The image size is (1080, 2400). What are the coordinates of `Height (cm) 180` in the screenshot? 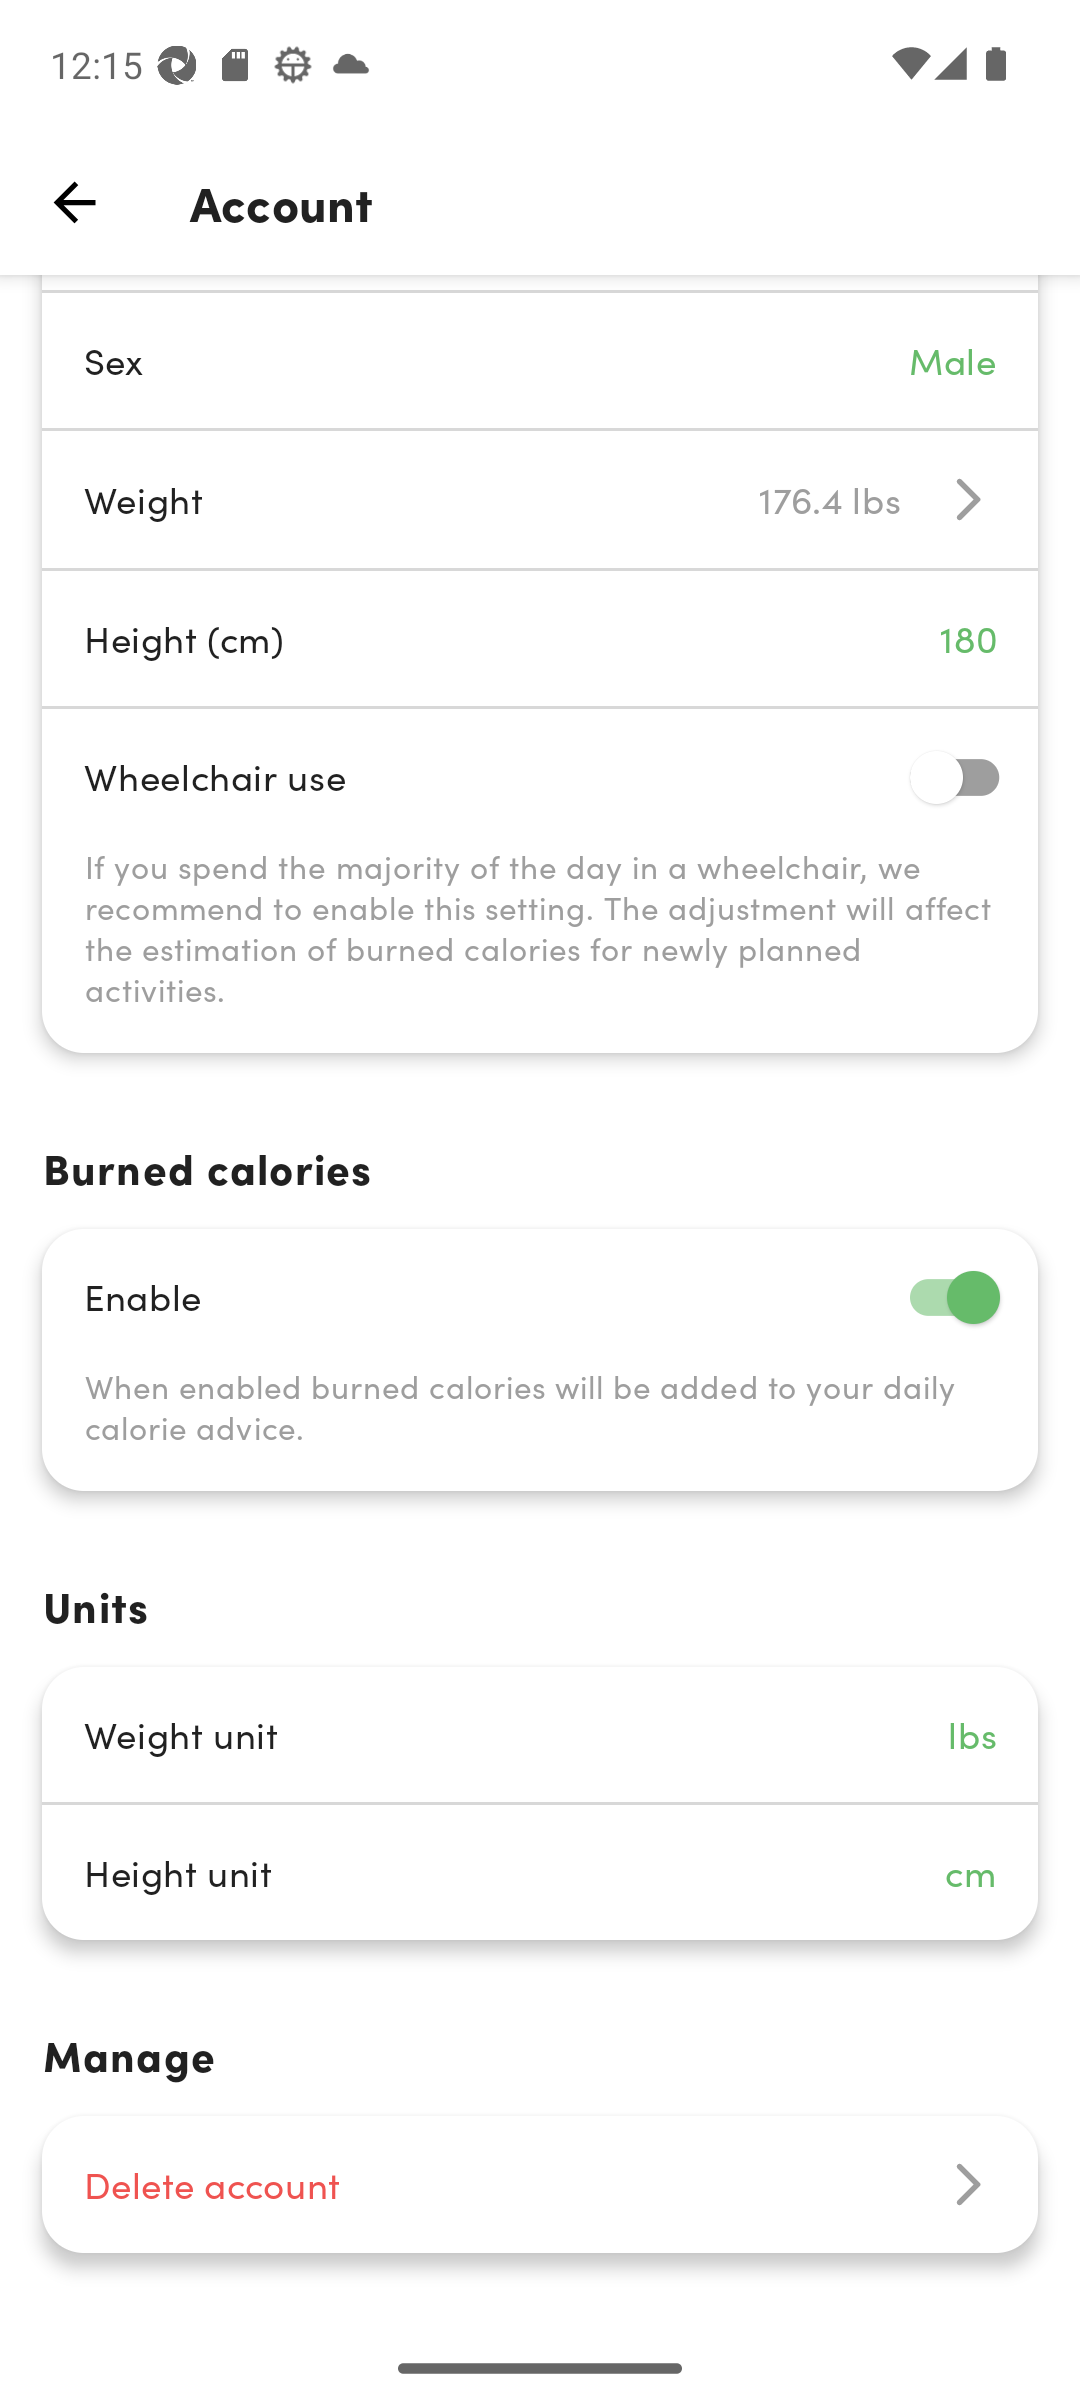 It's located at (540, 638).